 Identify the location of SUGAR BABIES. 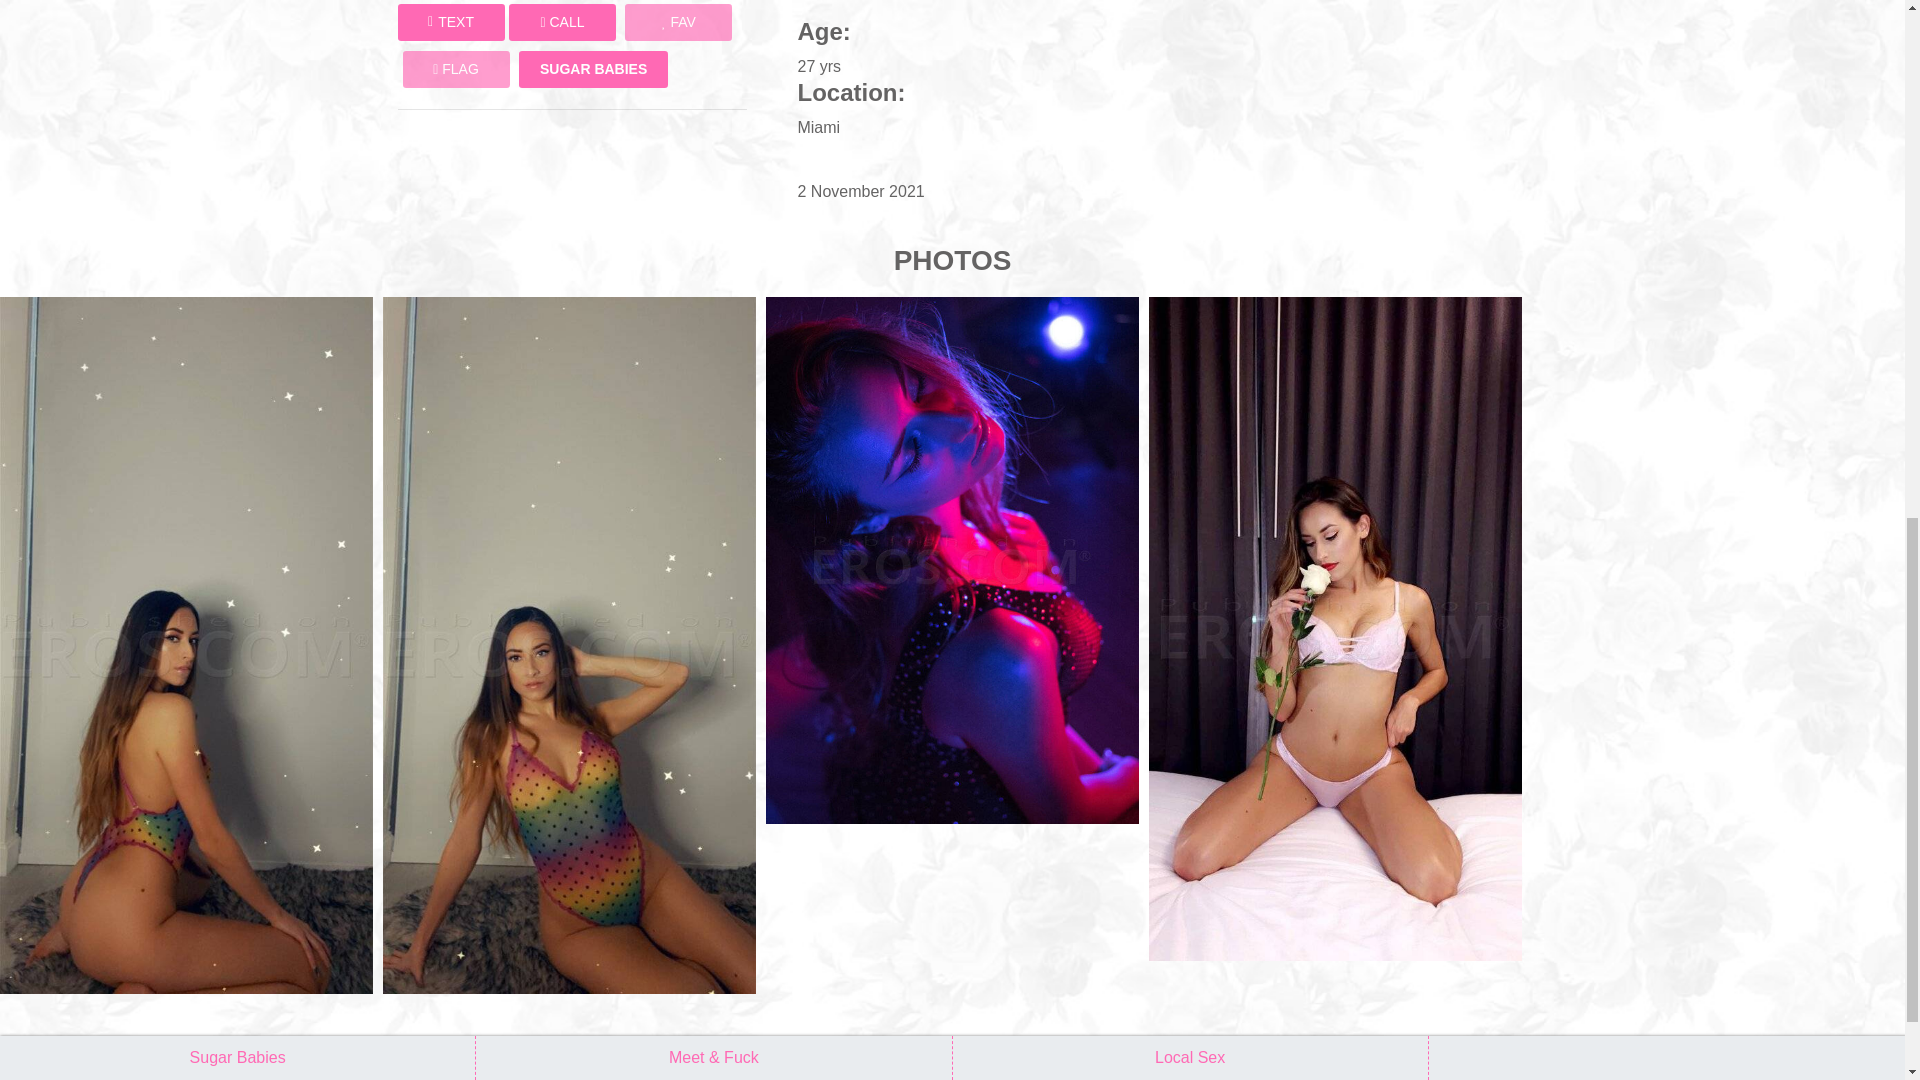
(593, 68).